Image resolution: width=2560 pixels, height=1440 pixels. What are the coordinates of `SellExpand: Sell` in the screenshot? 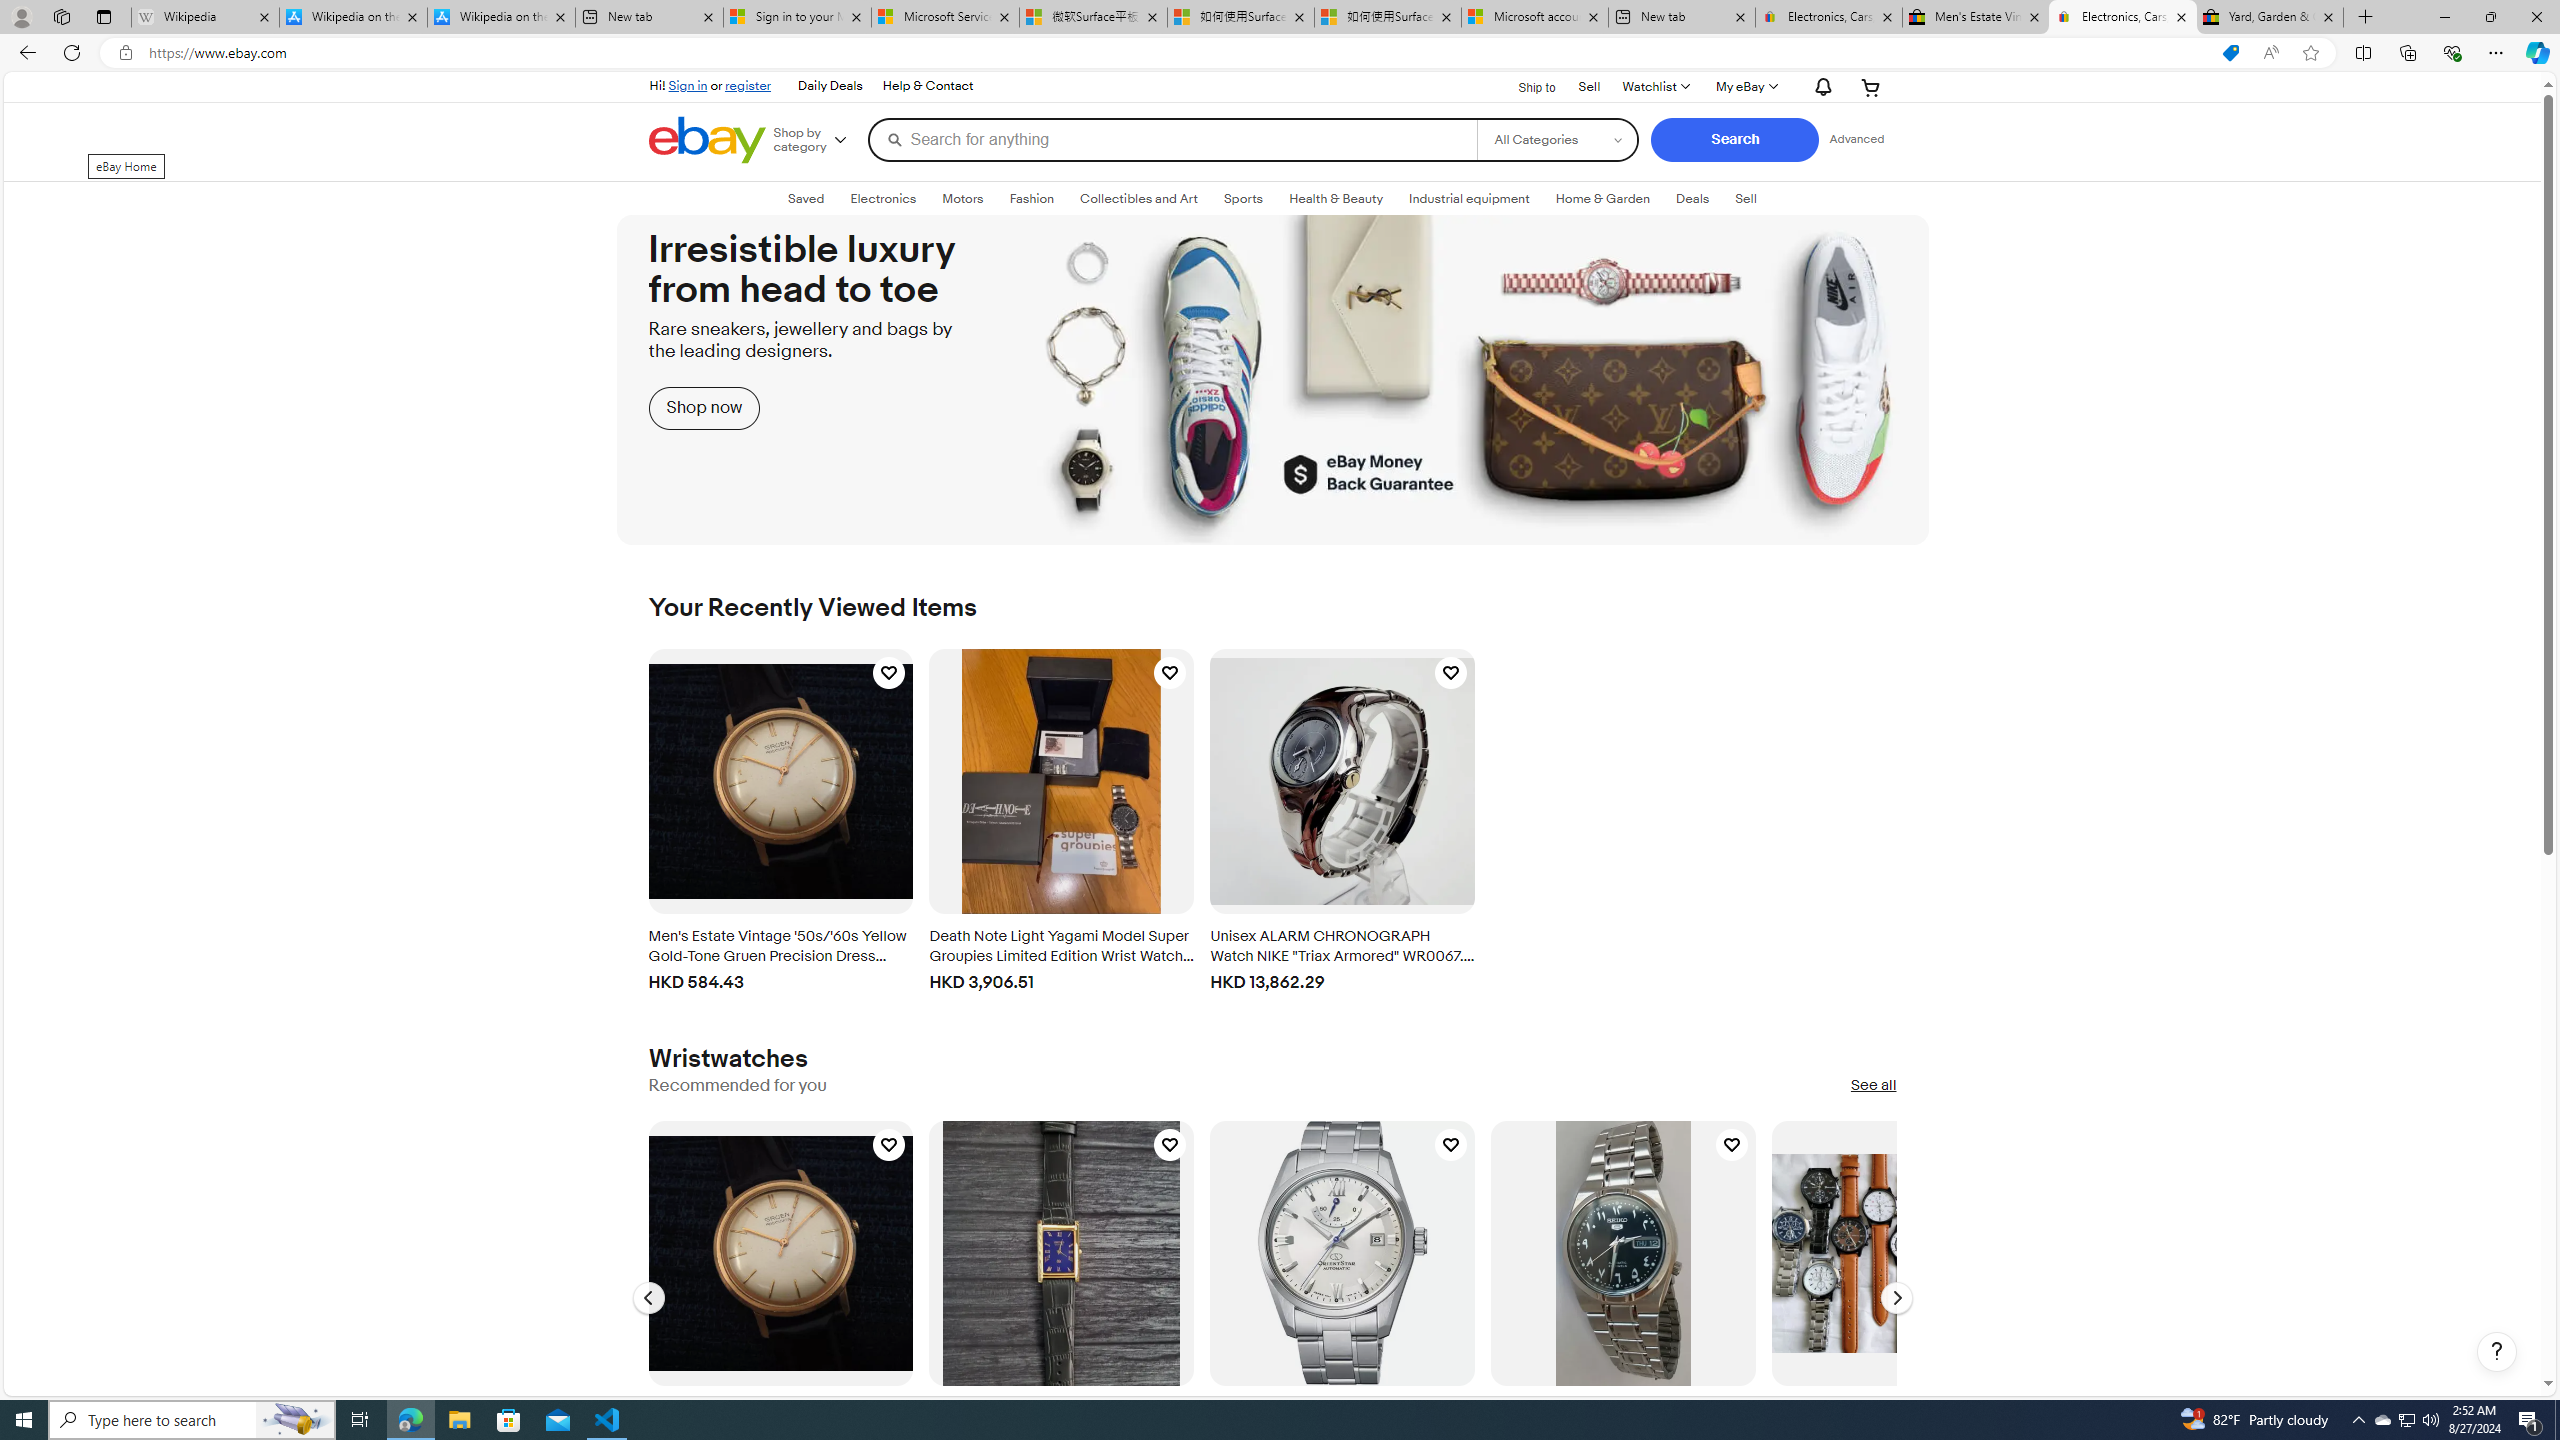 It's located at (1745, 198).